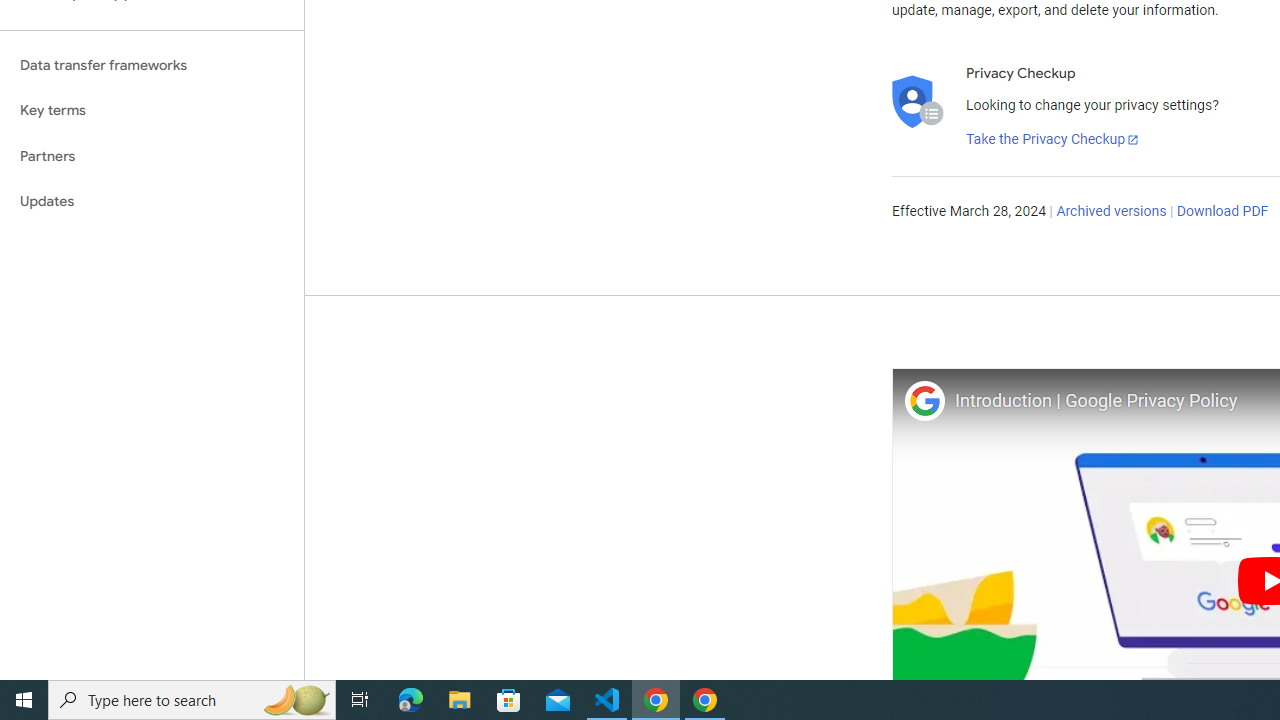  I want to click on Updates, so click(152, 202).